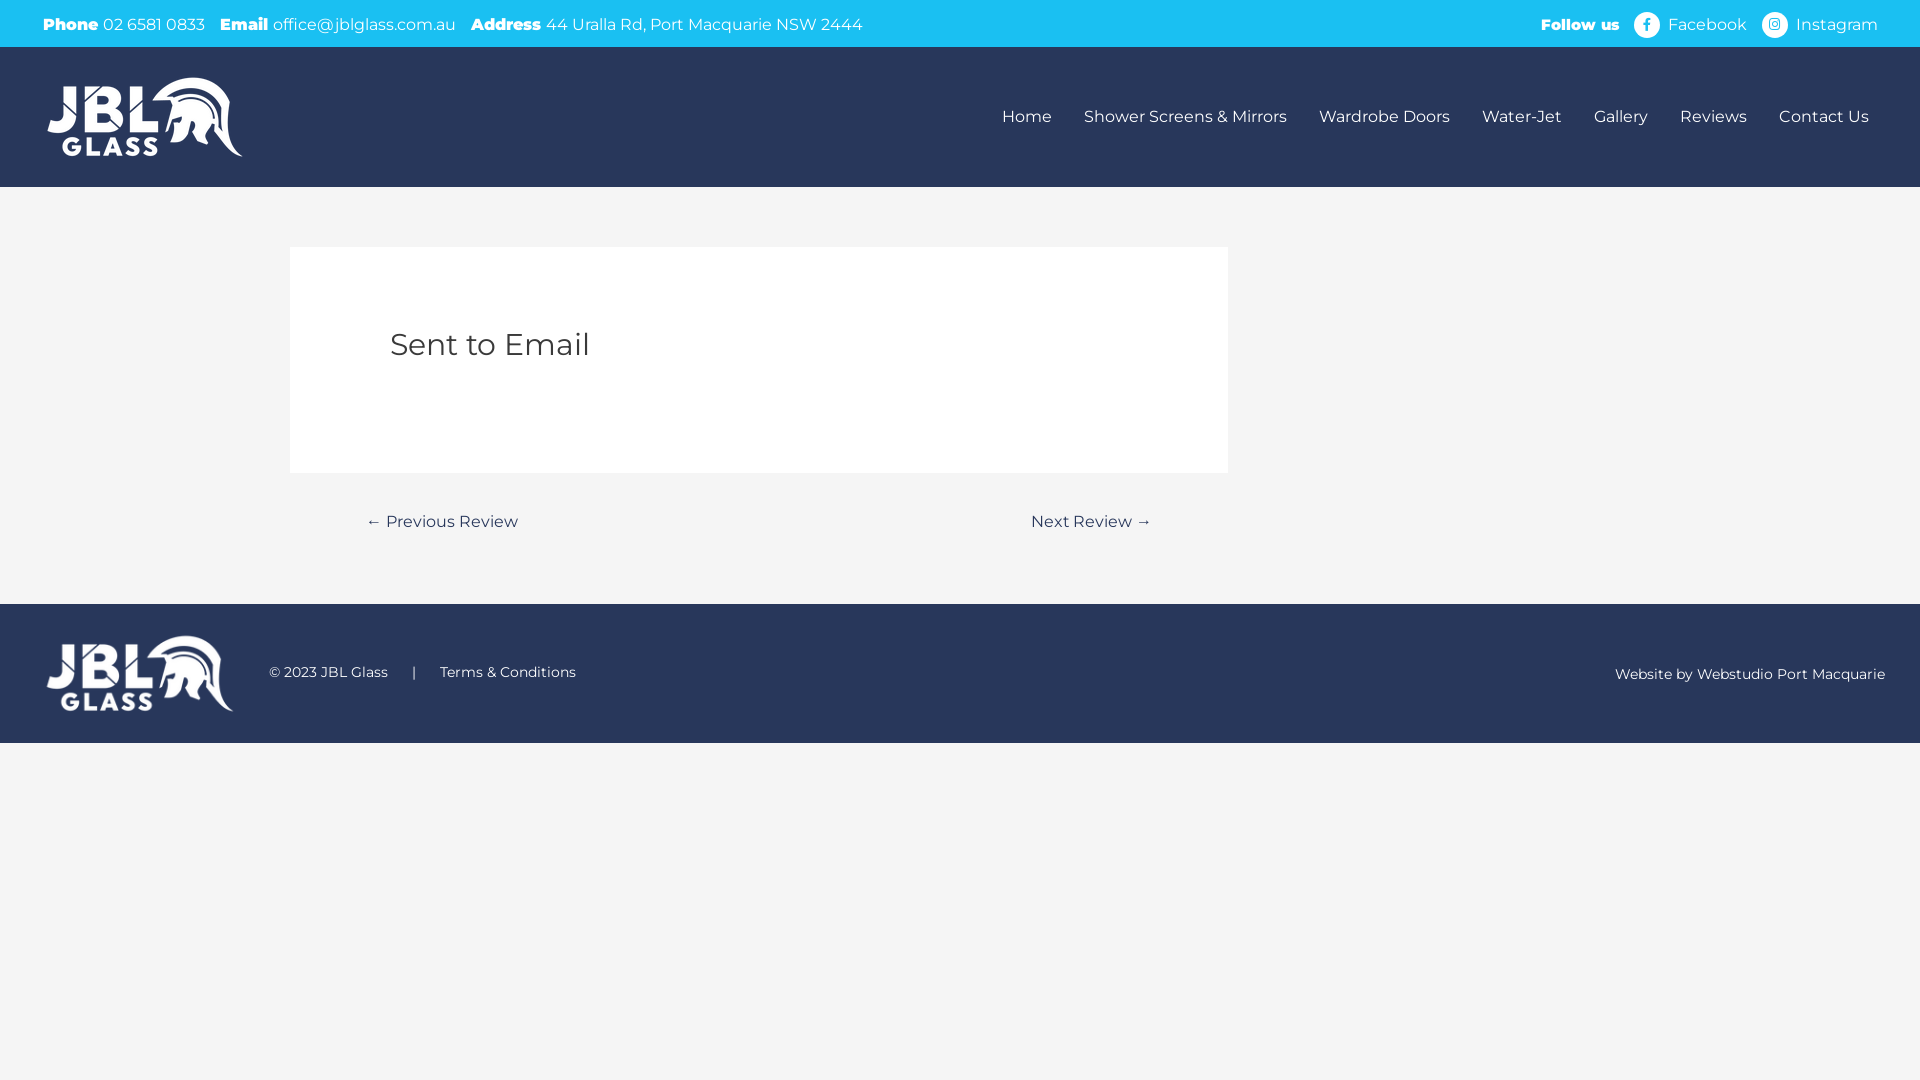 The width and height of the screenshot is (1920, 1080). What do you see at coordinates (1186, 117) in the screenshot?
I see `Shower Screens & Mirrors` at bounding box center [1186, 117].